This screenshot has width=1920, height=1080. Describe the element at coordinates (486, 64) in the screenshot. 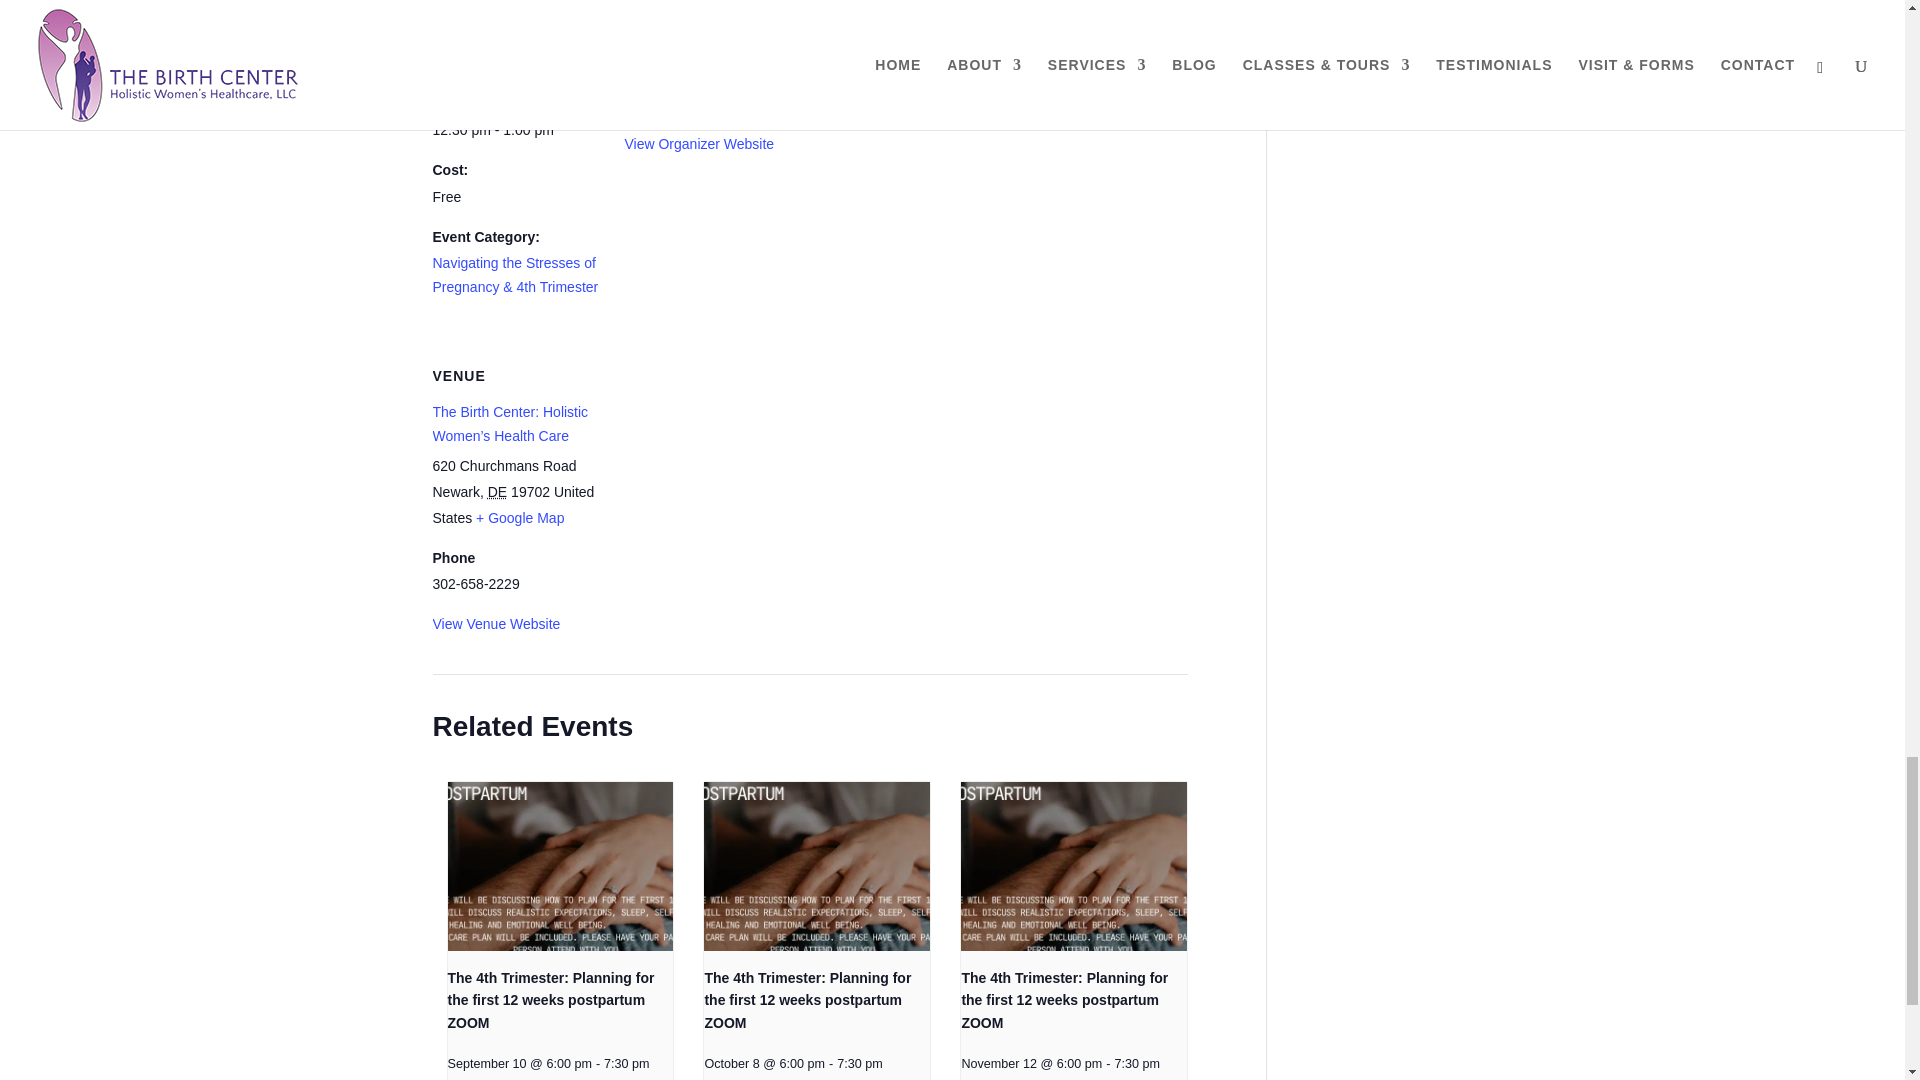

I see `2020-10-26` at that location.